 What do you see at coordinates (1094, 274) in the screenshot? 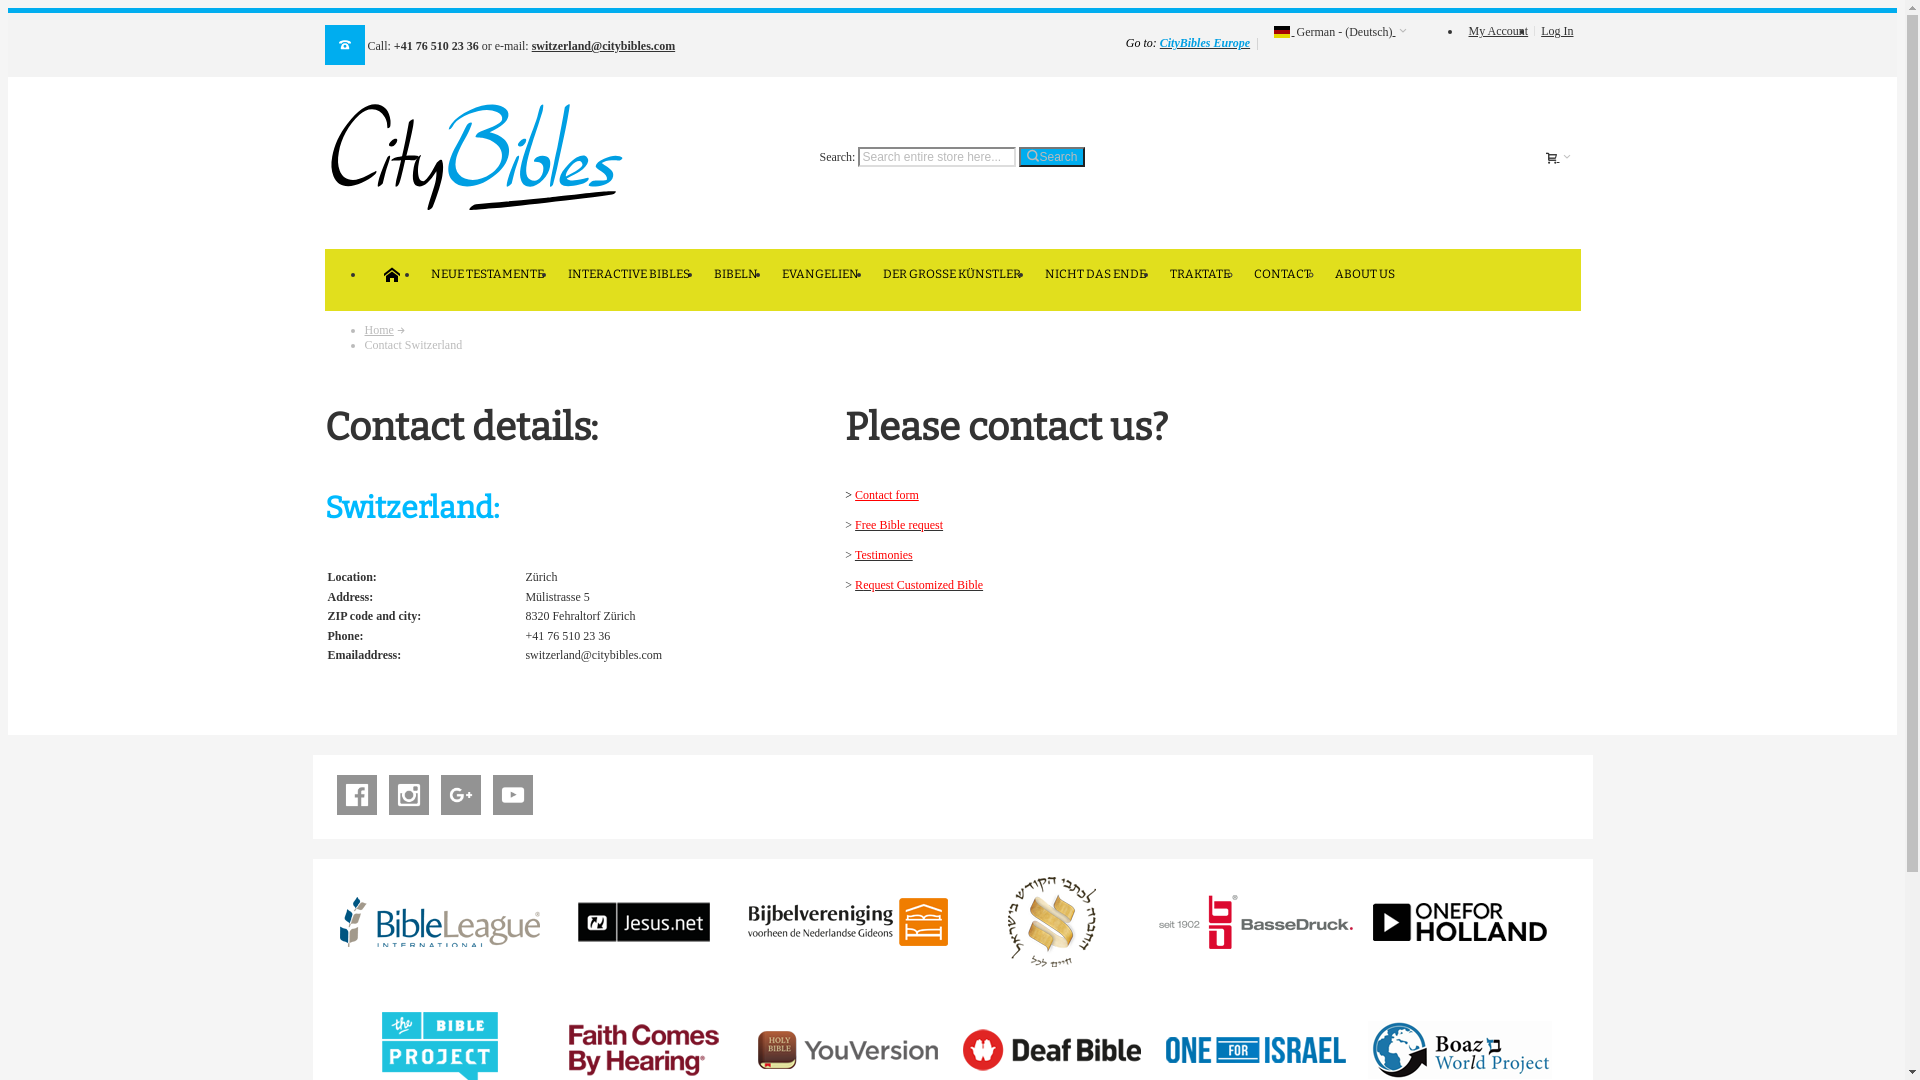
I see `NICHT DAS ENDE` at bounding box center [1094, 274].